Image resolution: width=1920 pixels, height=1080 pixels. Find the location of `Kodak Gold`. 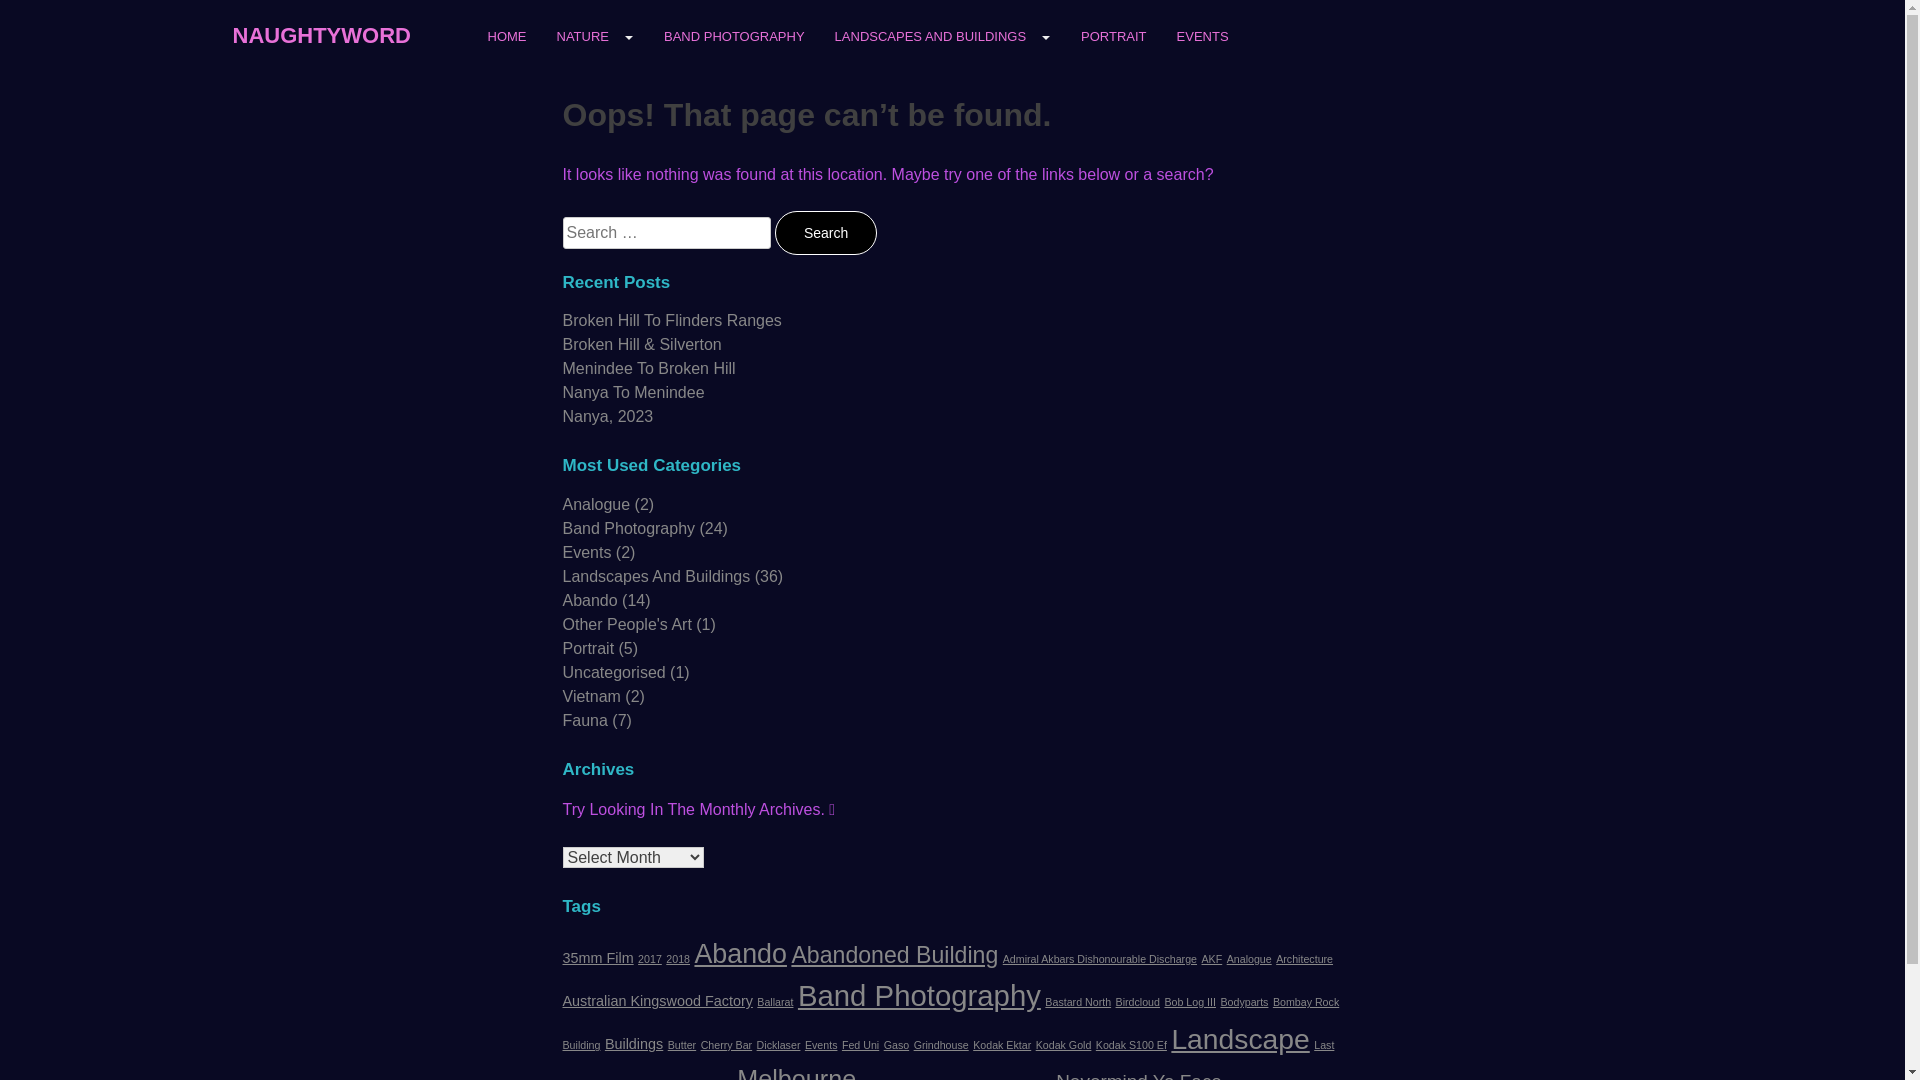

Kodak Gold is located at coordinates (1064, 1045).